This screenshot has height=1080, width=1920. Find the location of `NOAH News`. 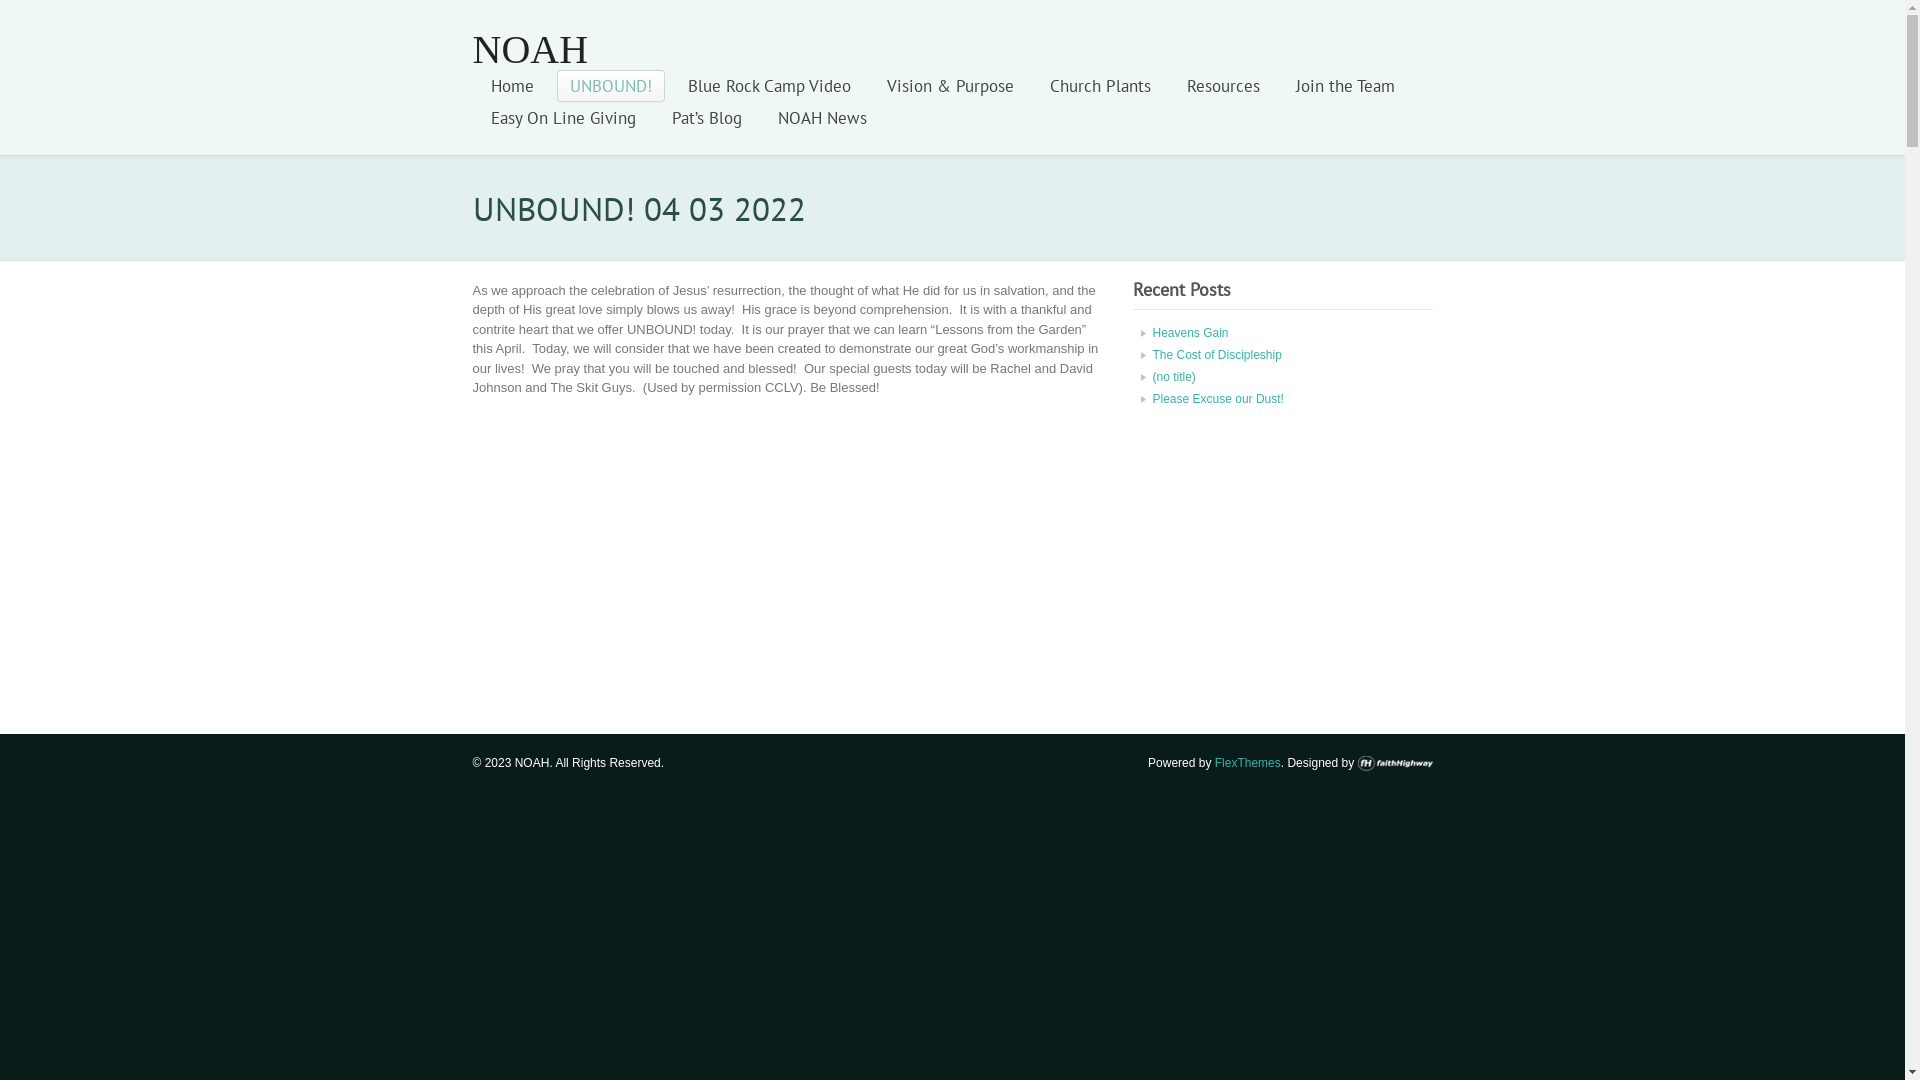

NOAH News is located at coordinates (822, 118).